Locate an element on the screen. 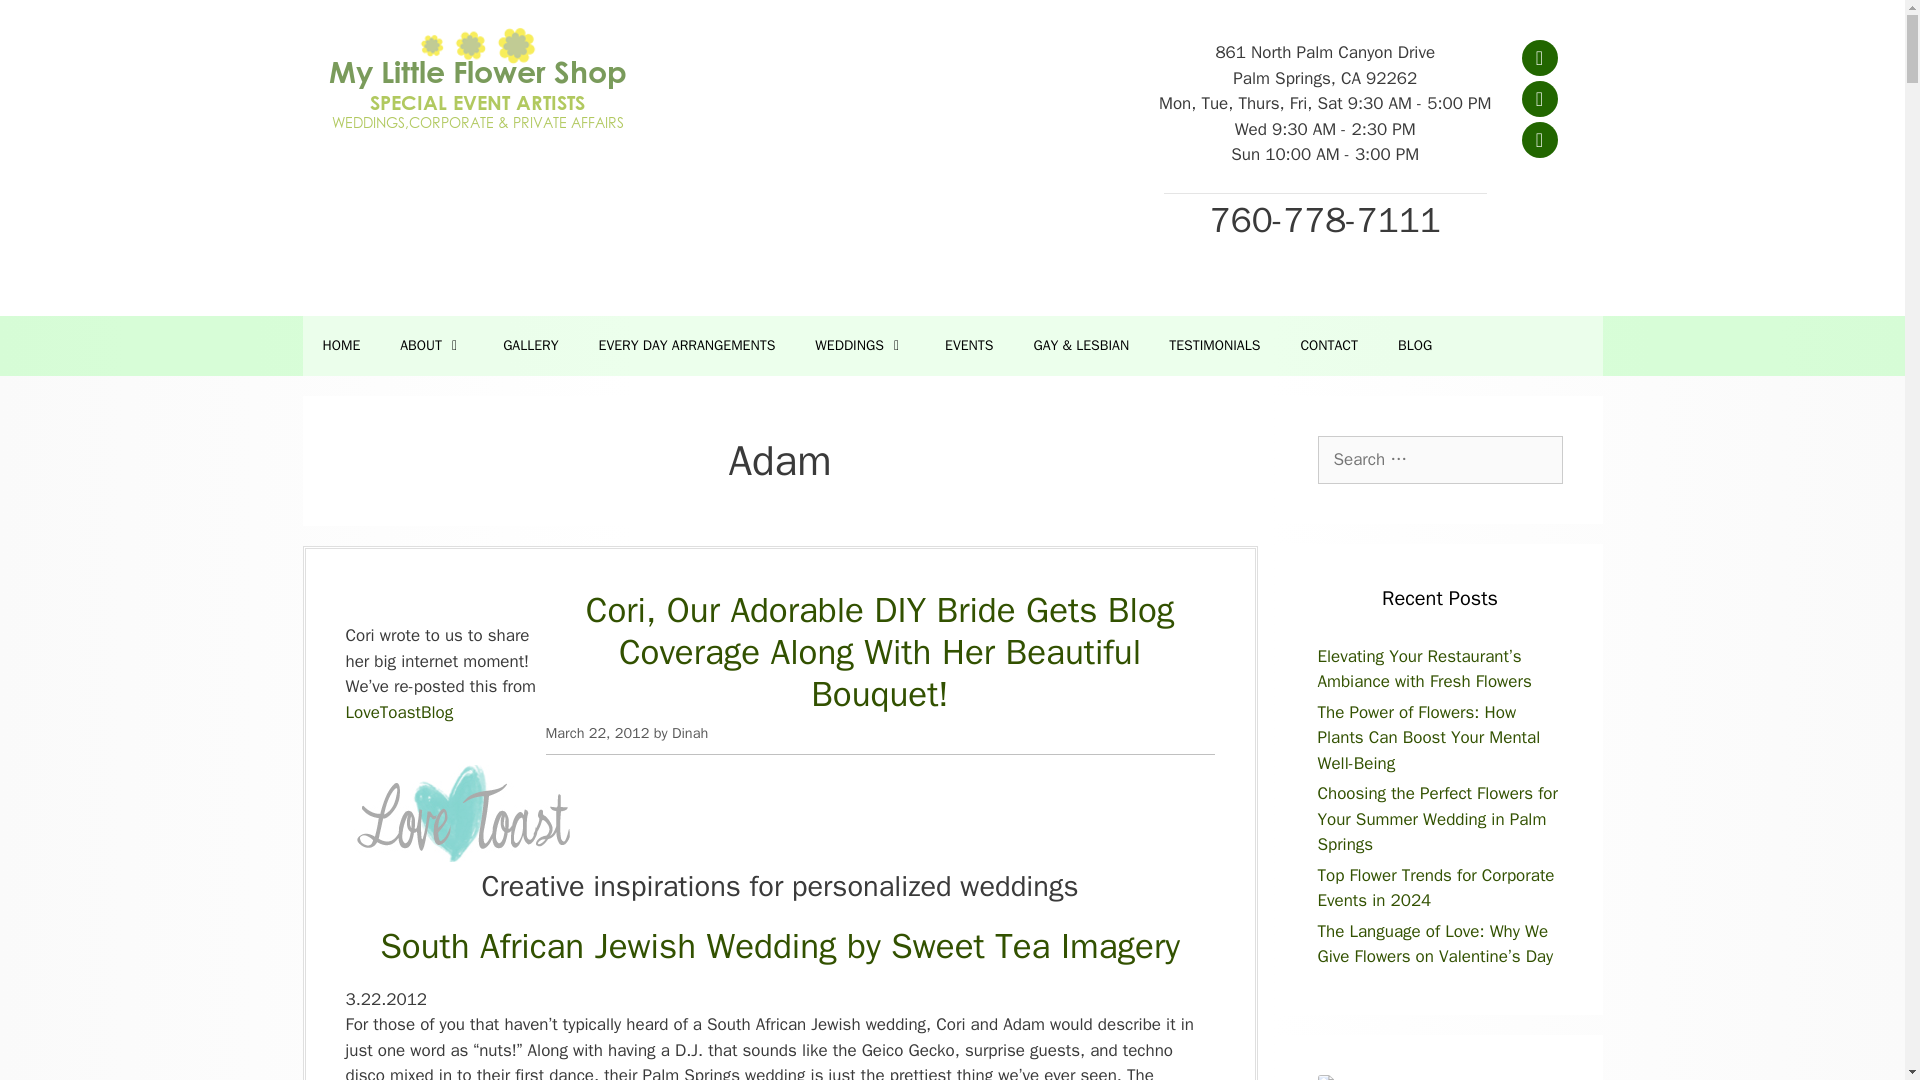  Love Toast is located at coordinates (469, 856).